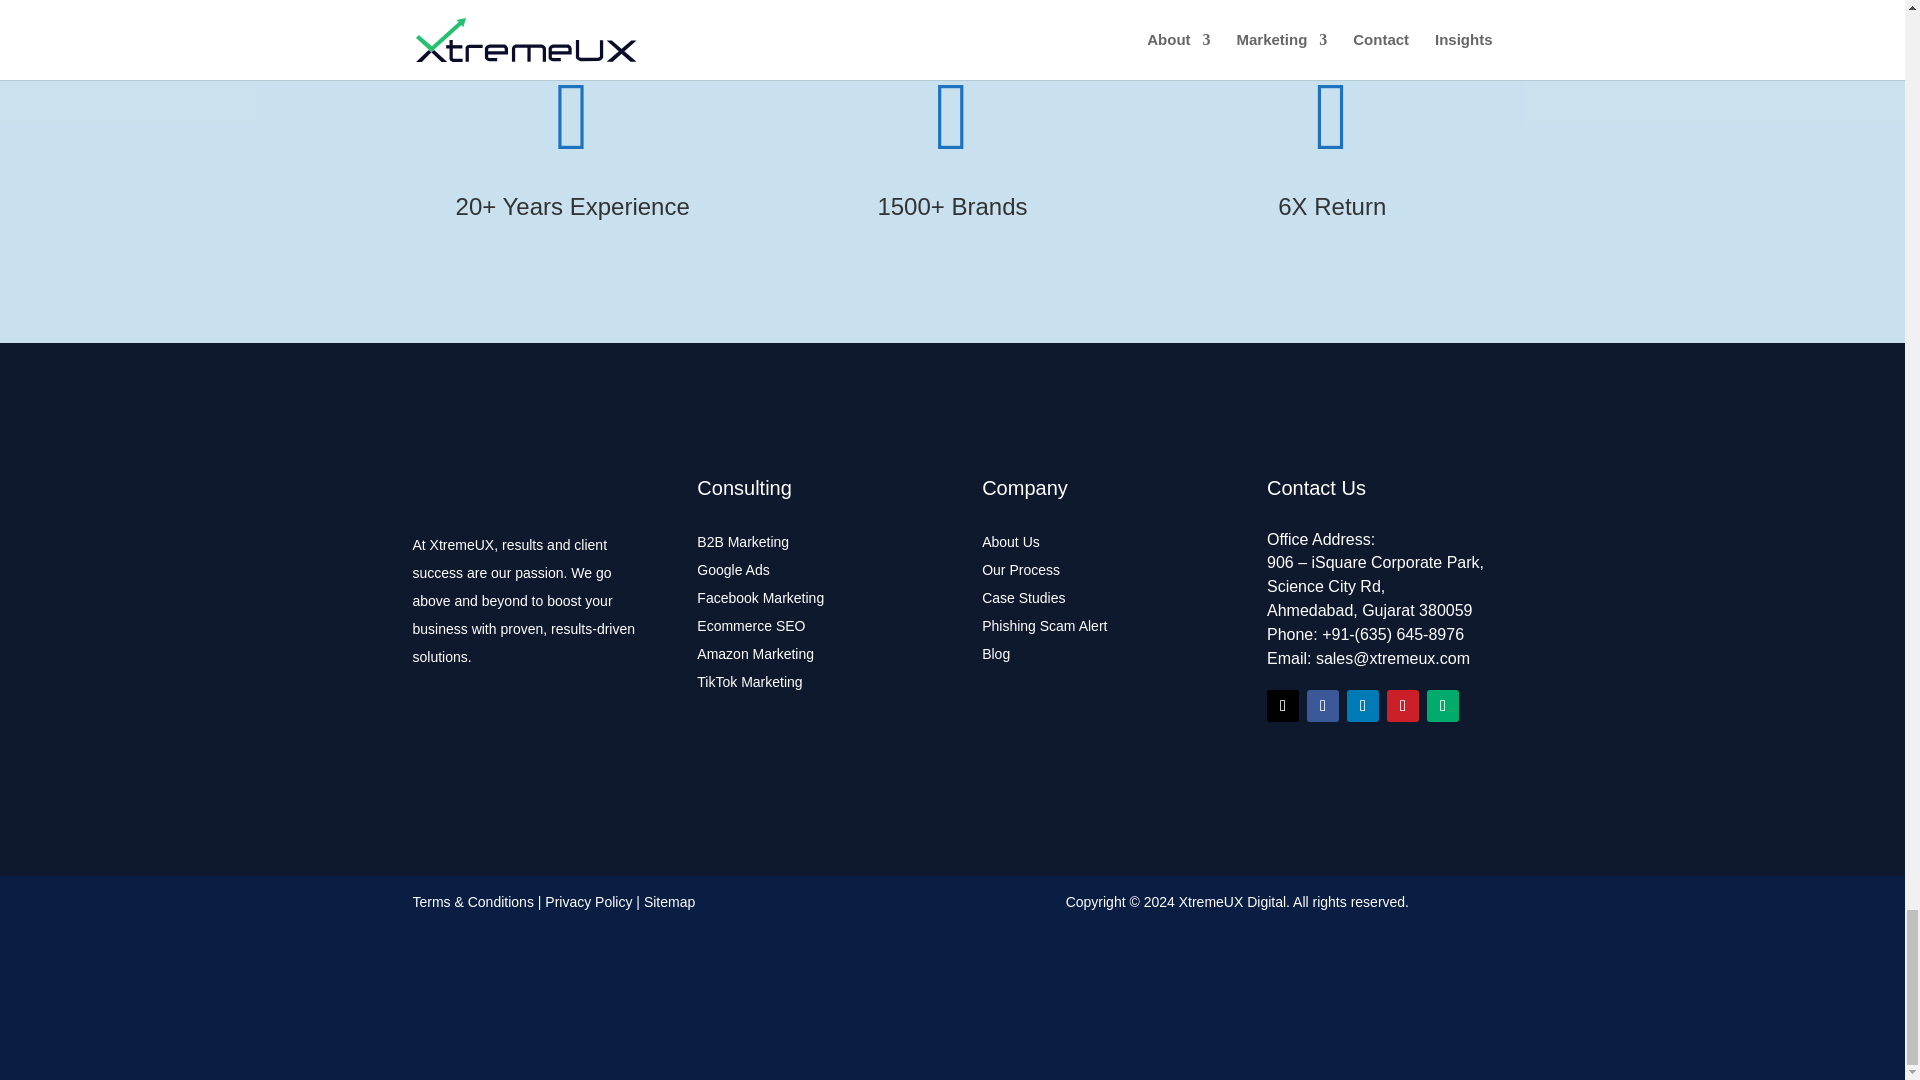 The image size is (1920, 1080). Describe the element at coordinates (1010, 541) in the screenshot. I see `About Us` at that location.